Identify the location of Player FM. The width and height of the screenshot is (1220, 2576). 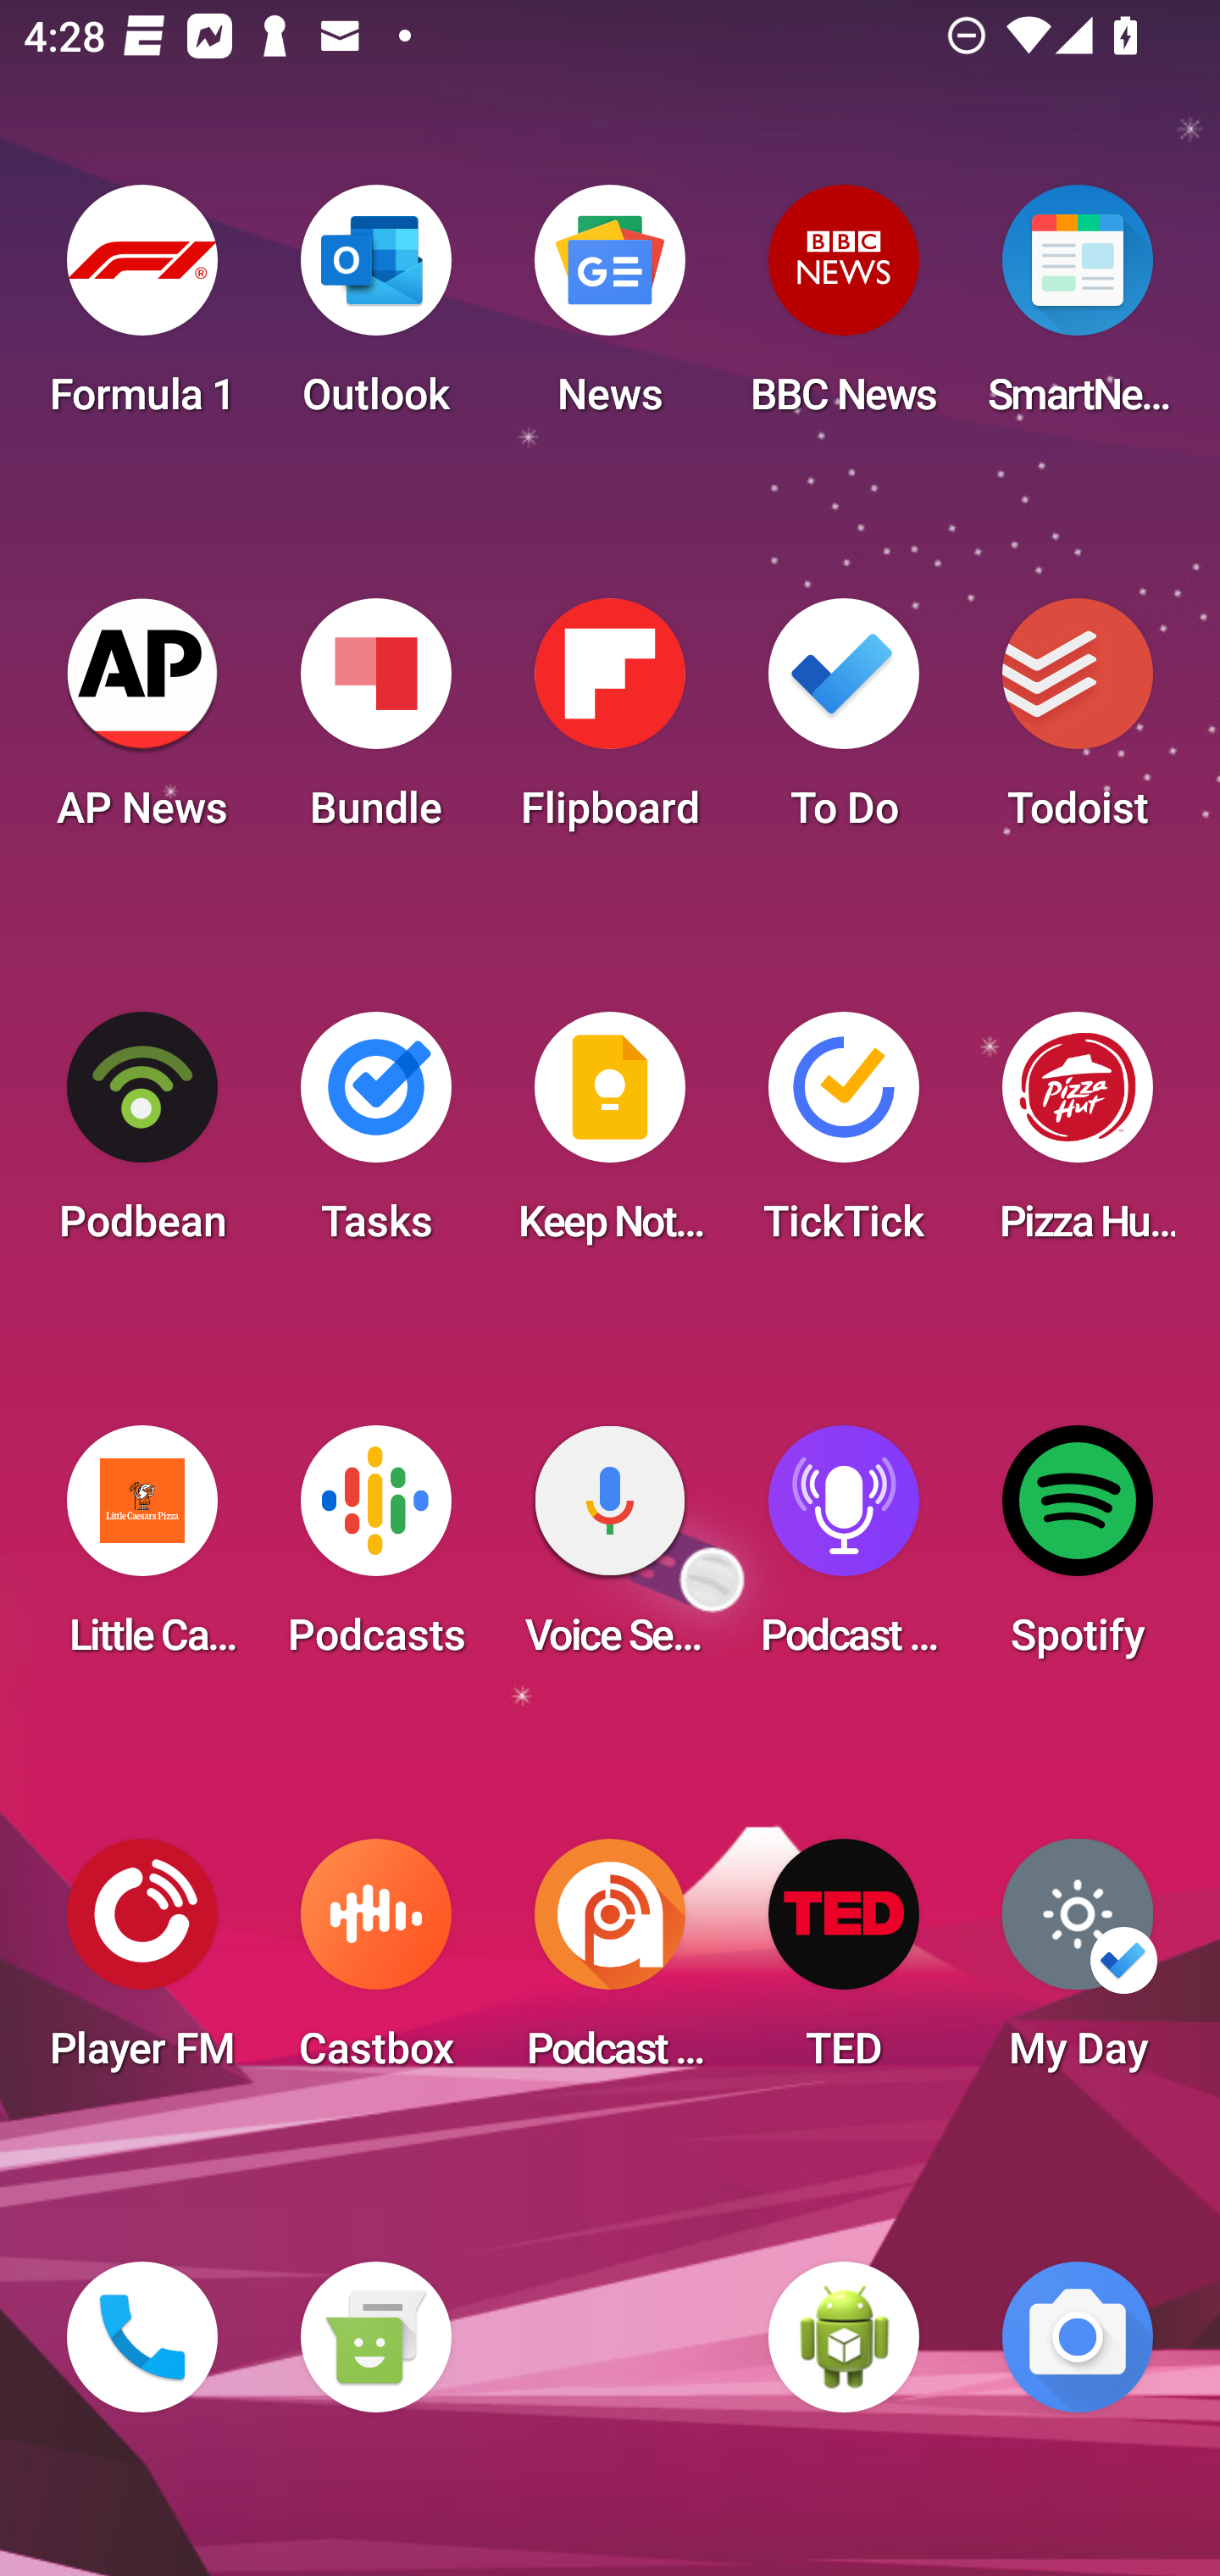
(142, 1964).